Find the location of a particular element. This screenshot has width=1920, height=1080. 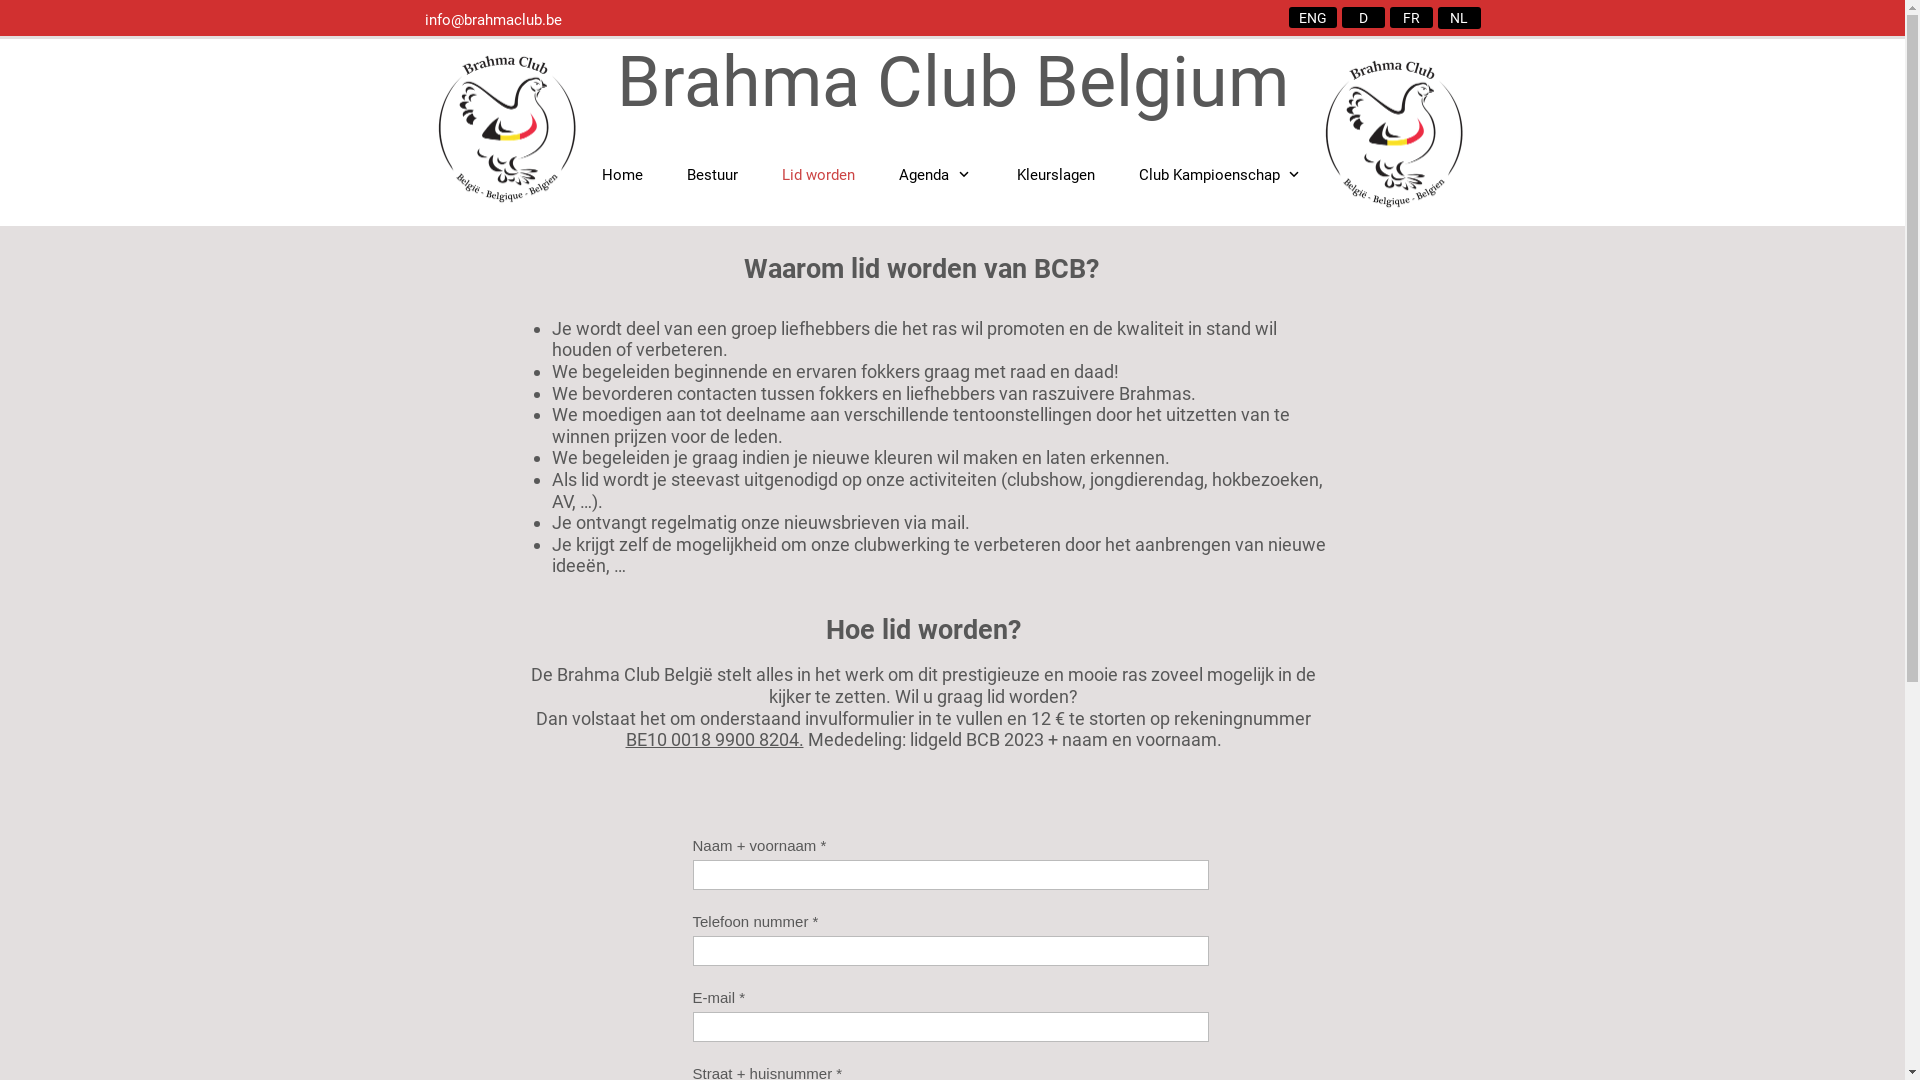

D is located at coordinates (1364, 18).